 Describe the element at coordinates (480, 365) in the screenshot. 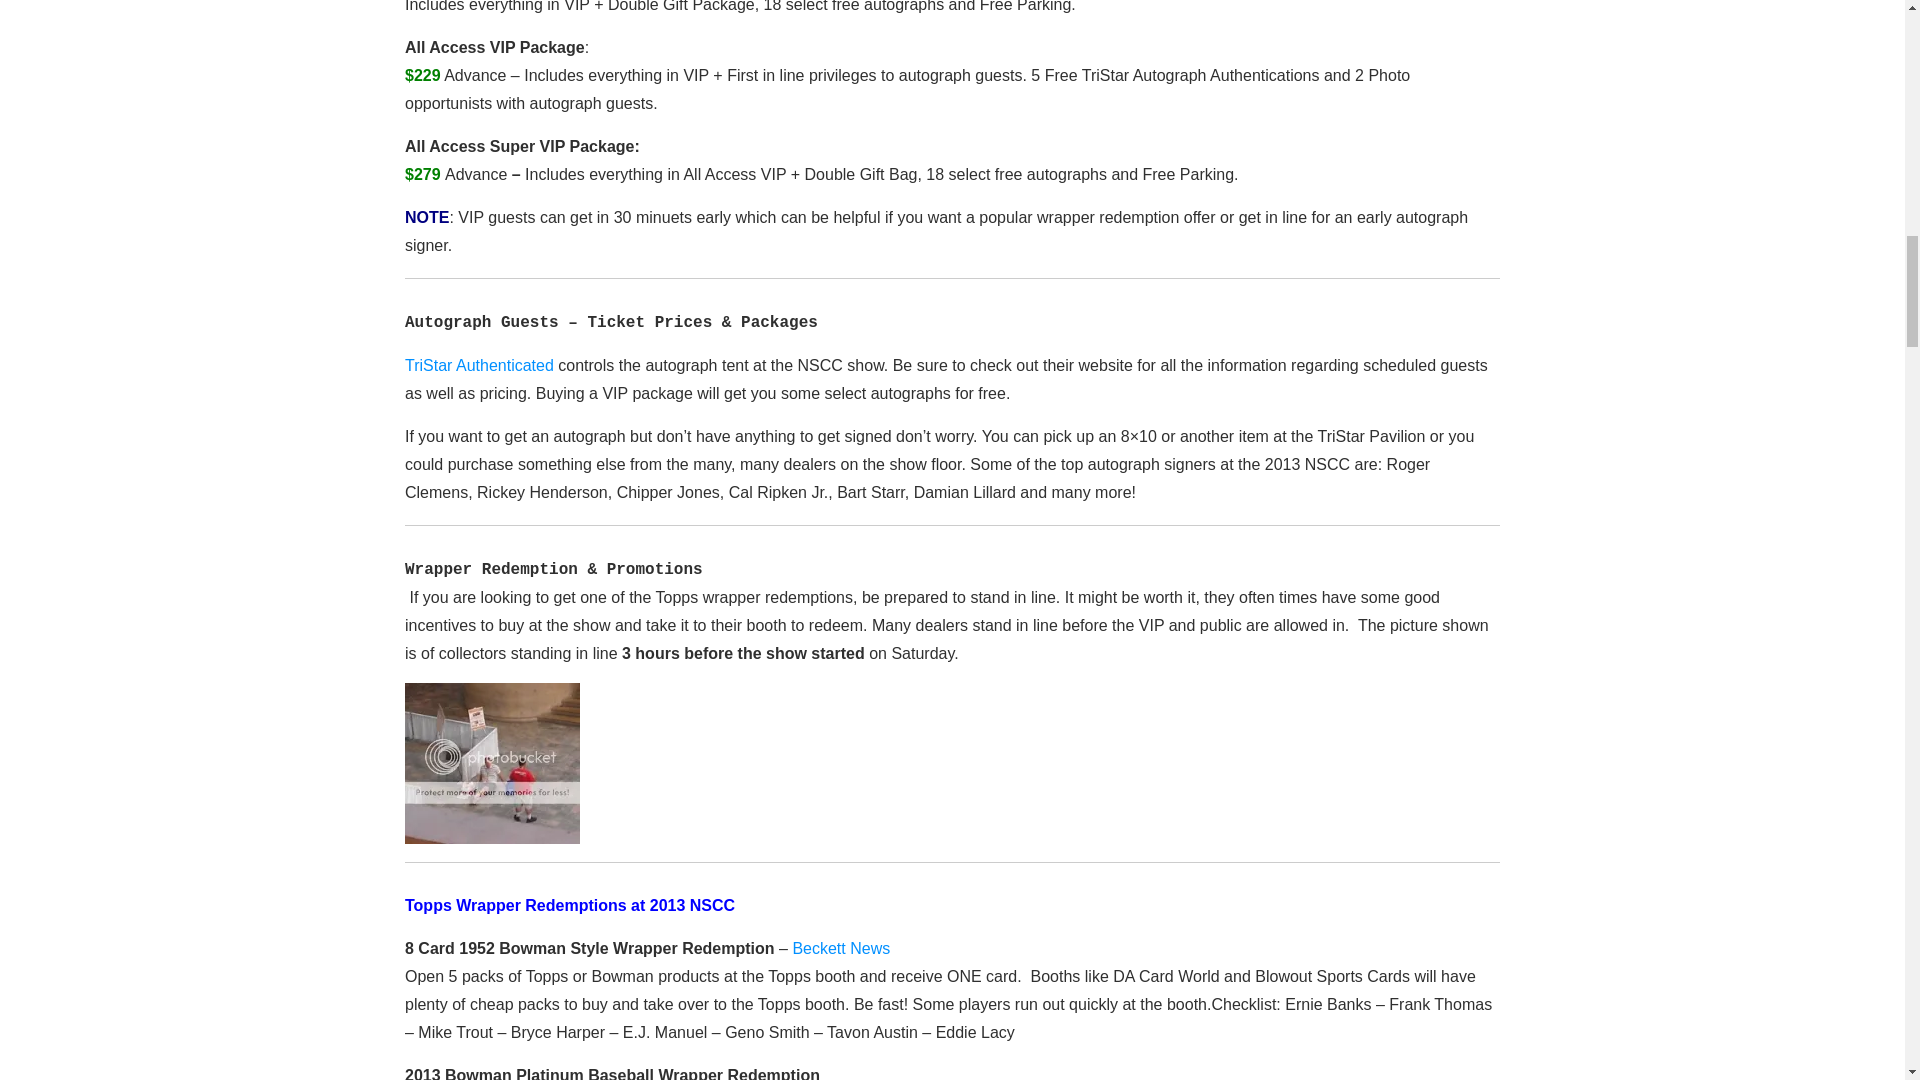

I see `TriStar Website NSCC Tickets` at that location.